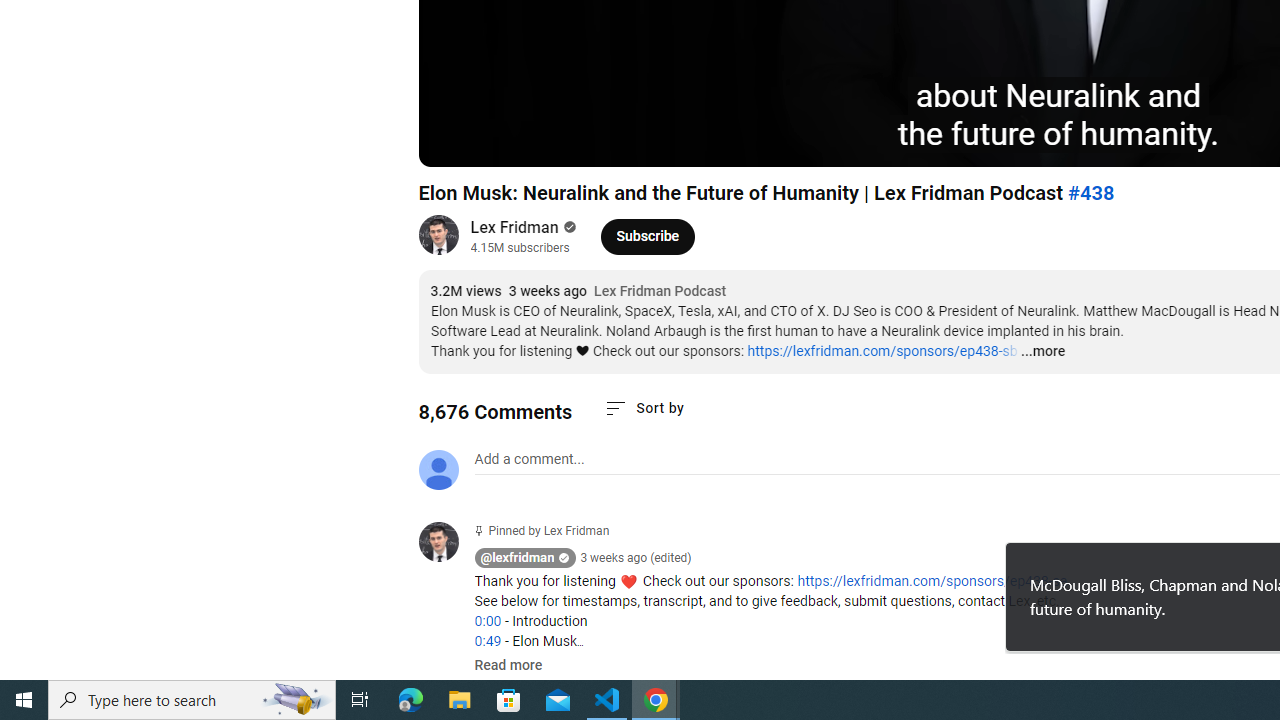  Describe the element at coordinates (446, 544) in the screenshot. I see `@lexfridman` at that location.